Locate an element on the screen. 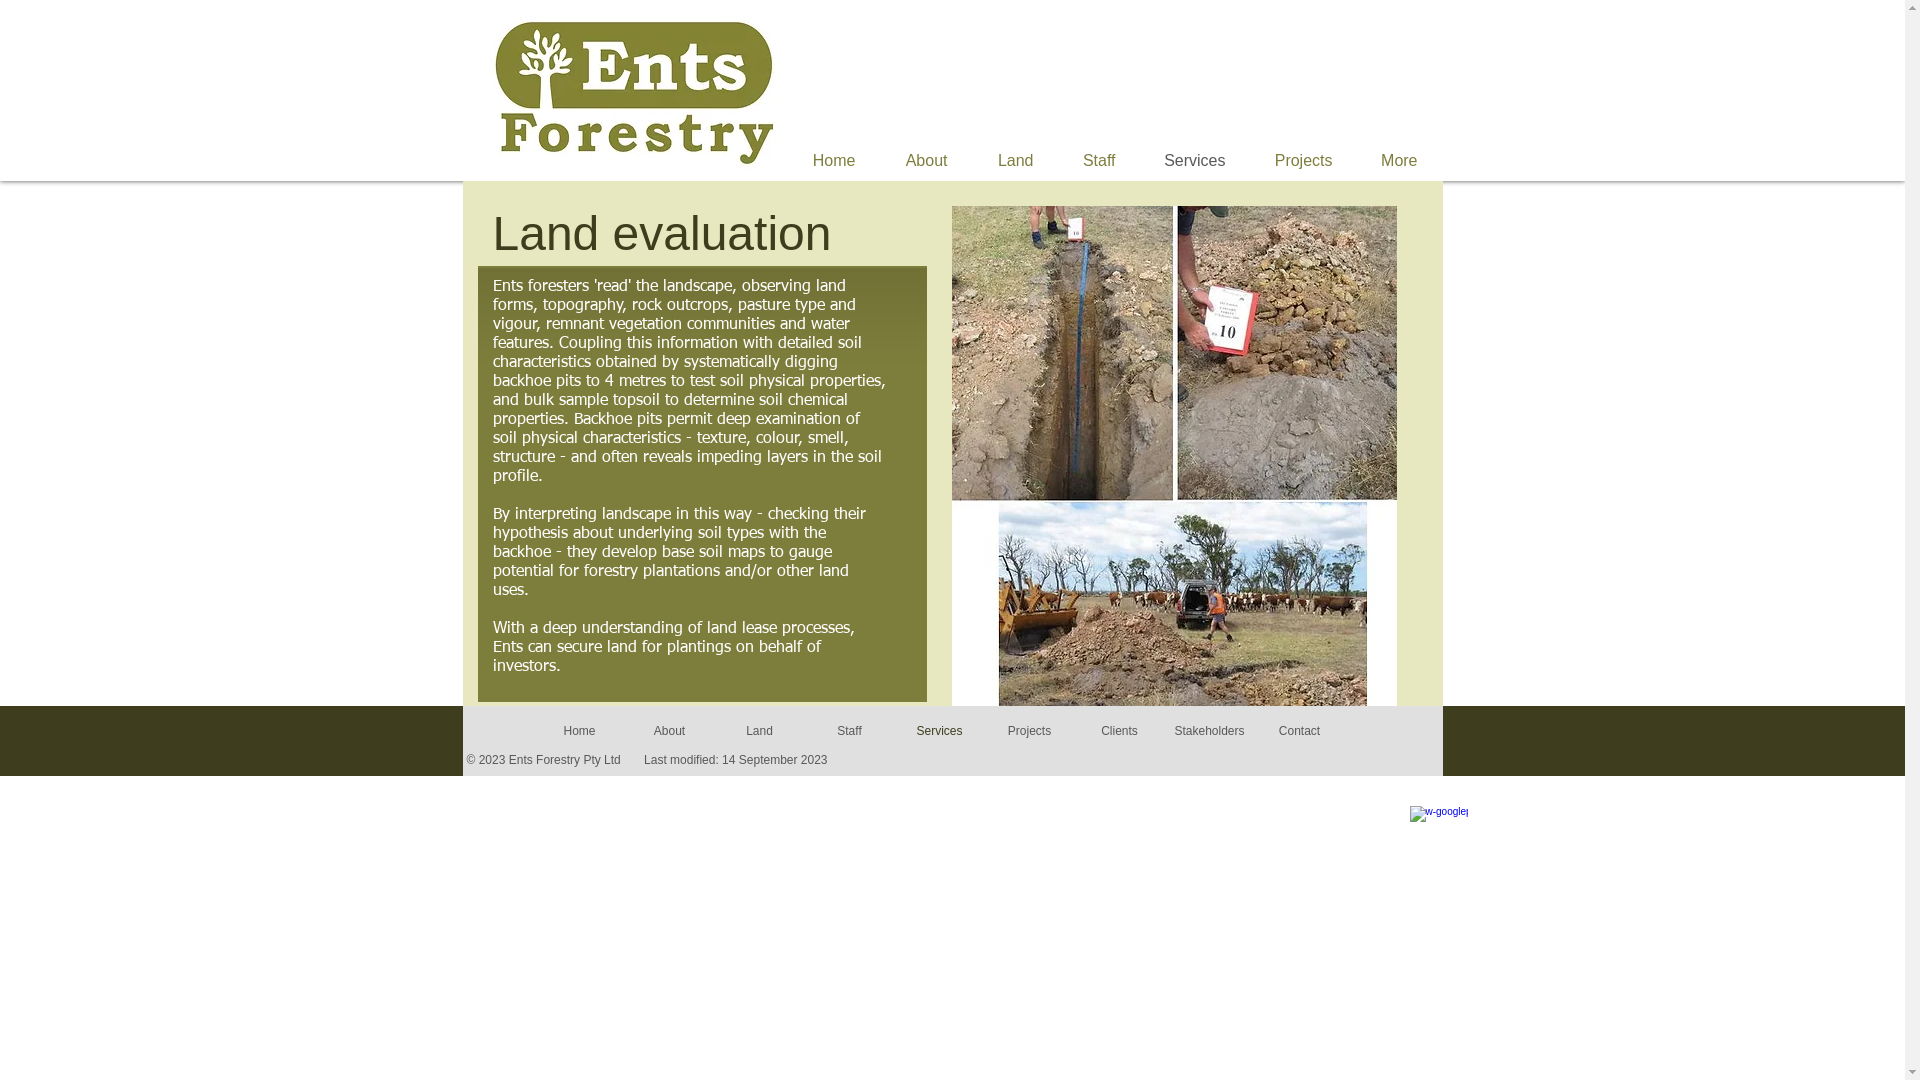 The image size is (1920, 1080). Contact is located at coordinates (1299, 731).